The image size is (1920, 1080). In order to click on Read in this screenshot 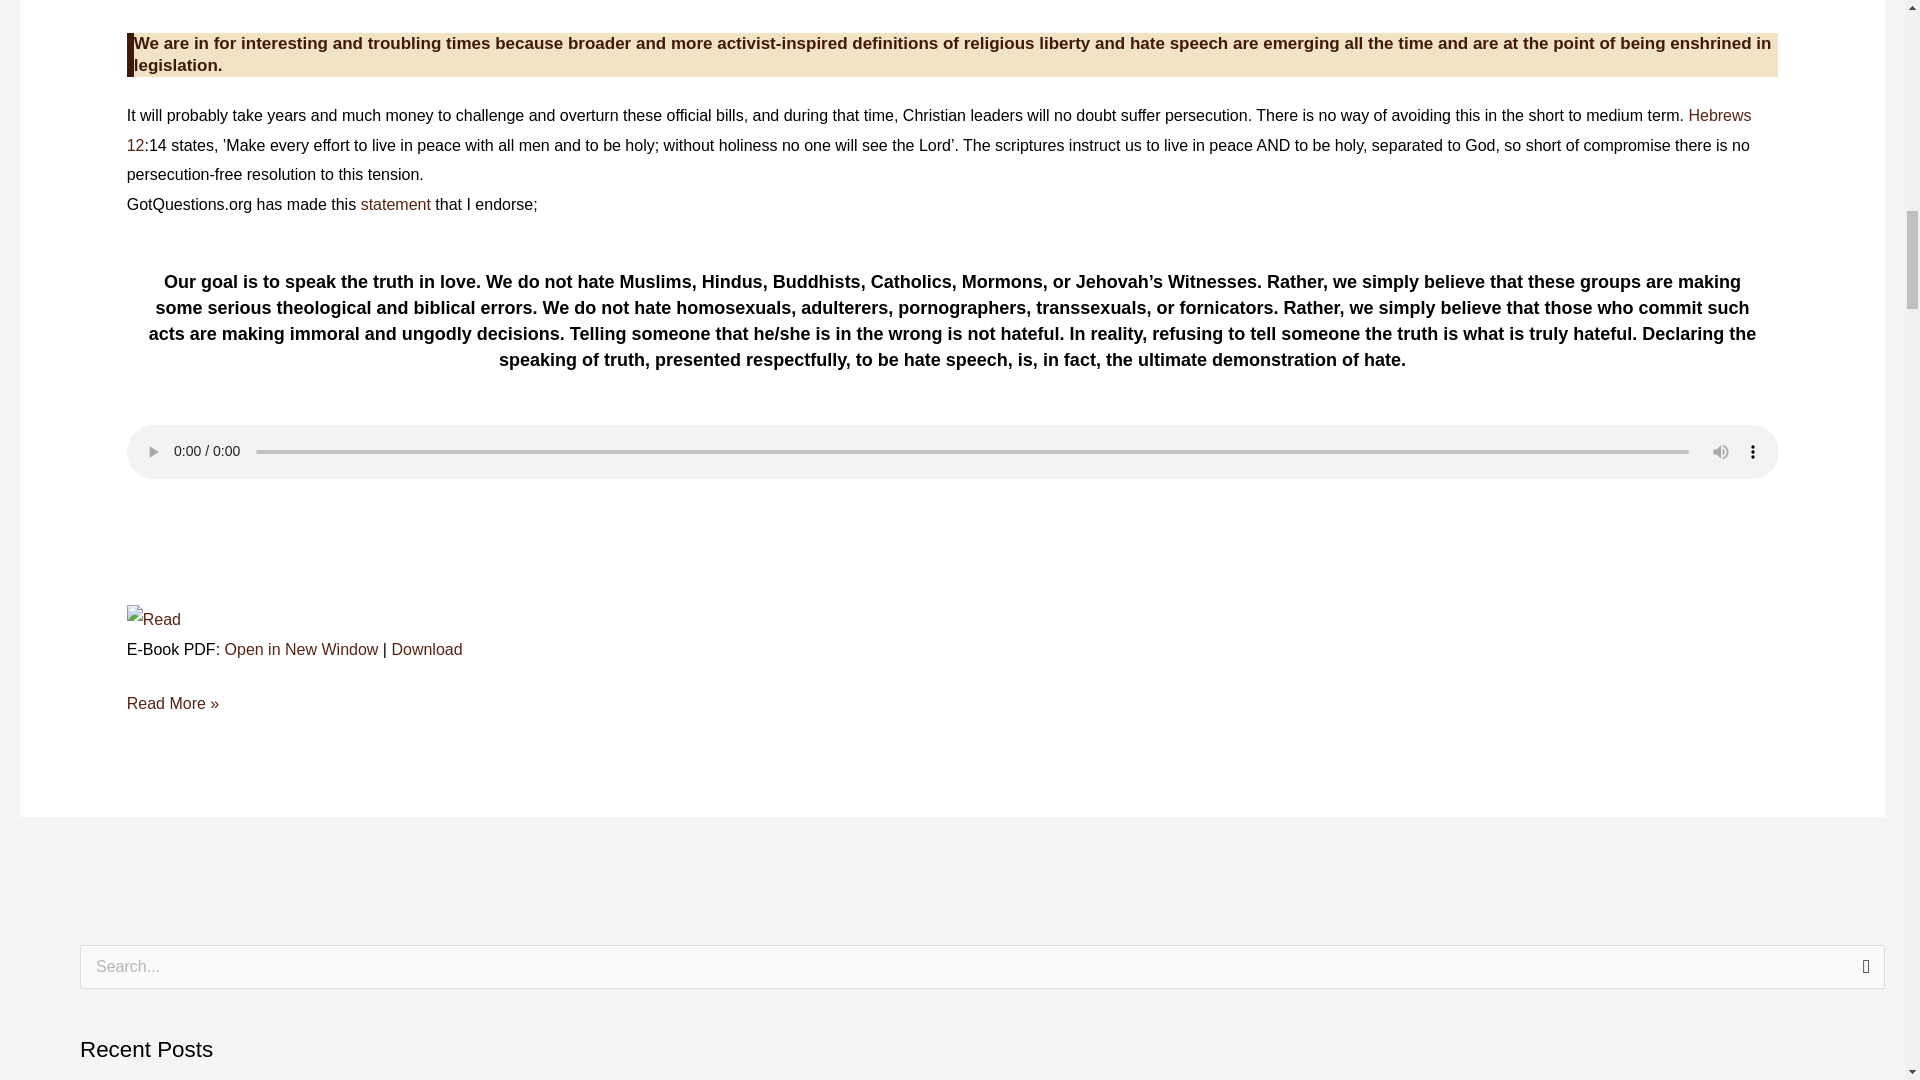, I will do `click(153, 618)`.